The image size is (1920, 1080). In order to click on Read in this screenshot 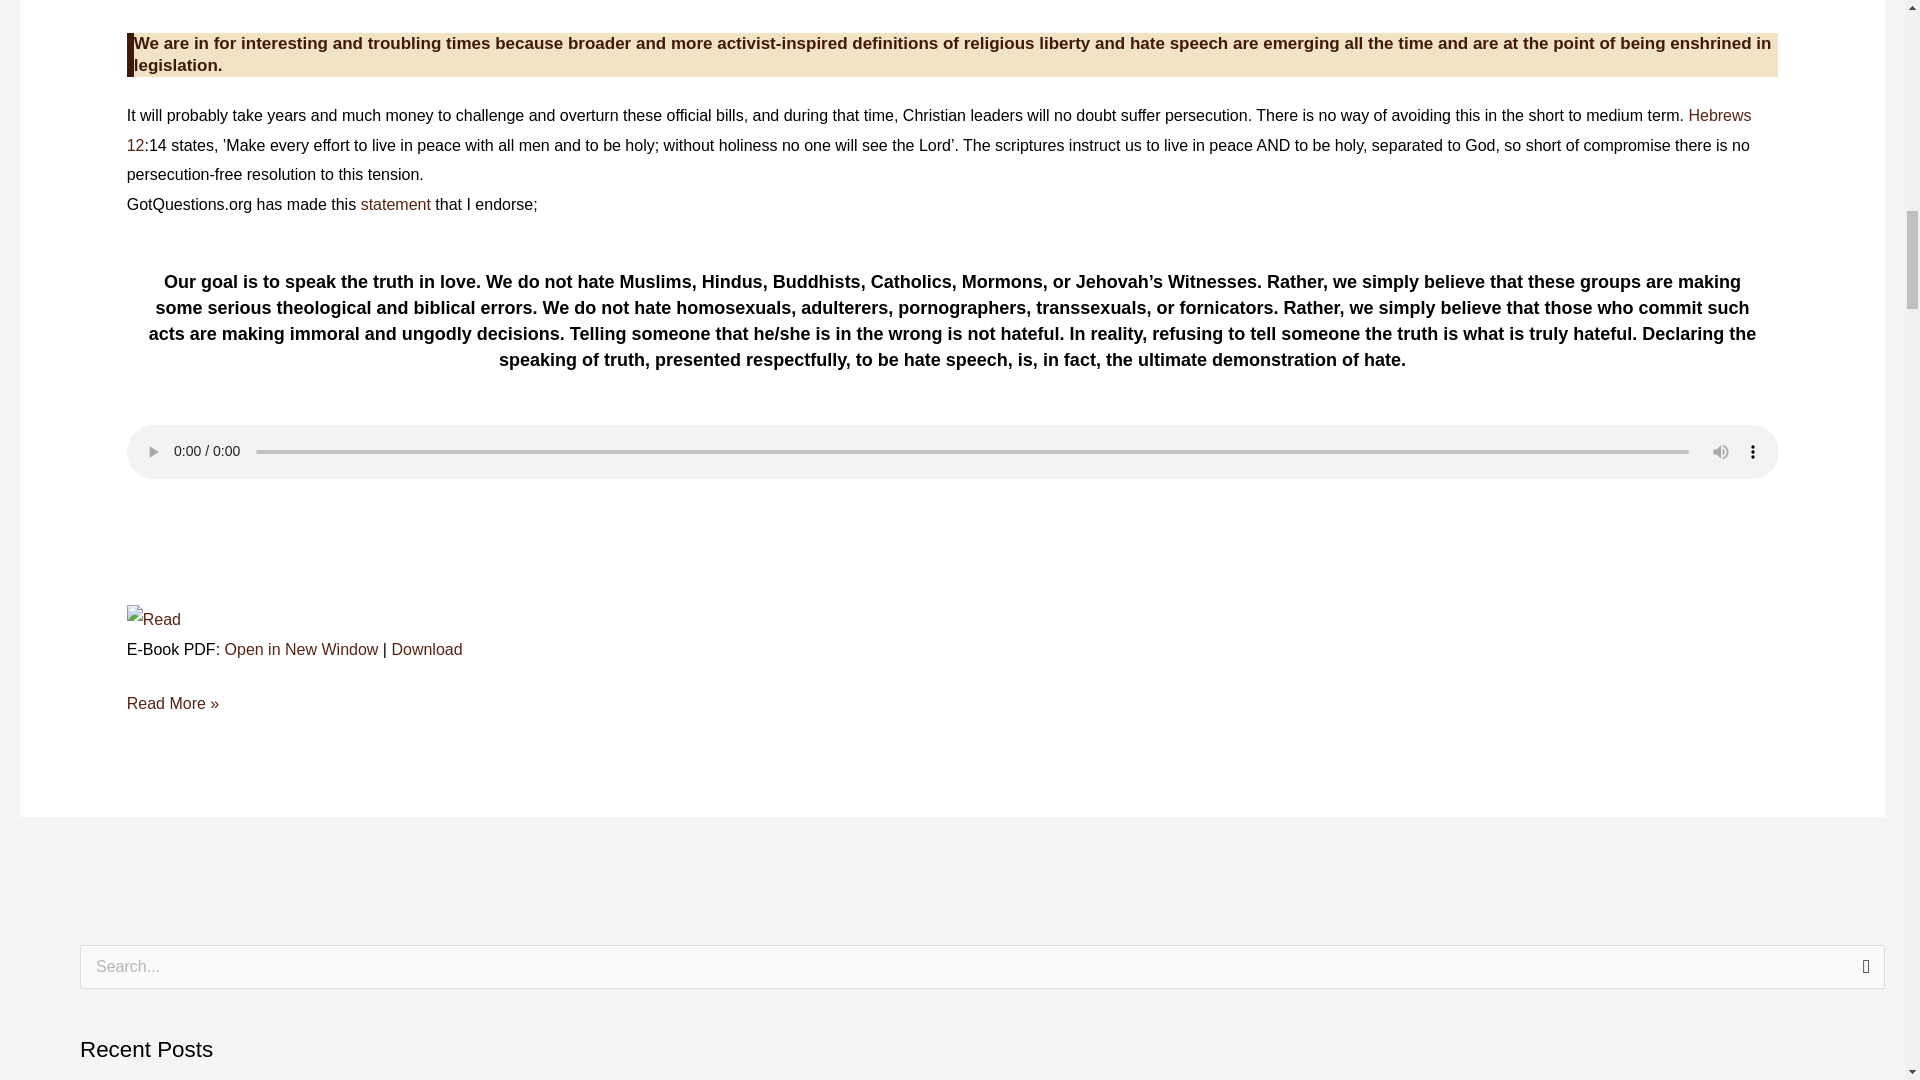, I will do `click(153, 618)`.